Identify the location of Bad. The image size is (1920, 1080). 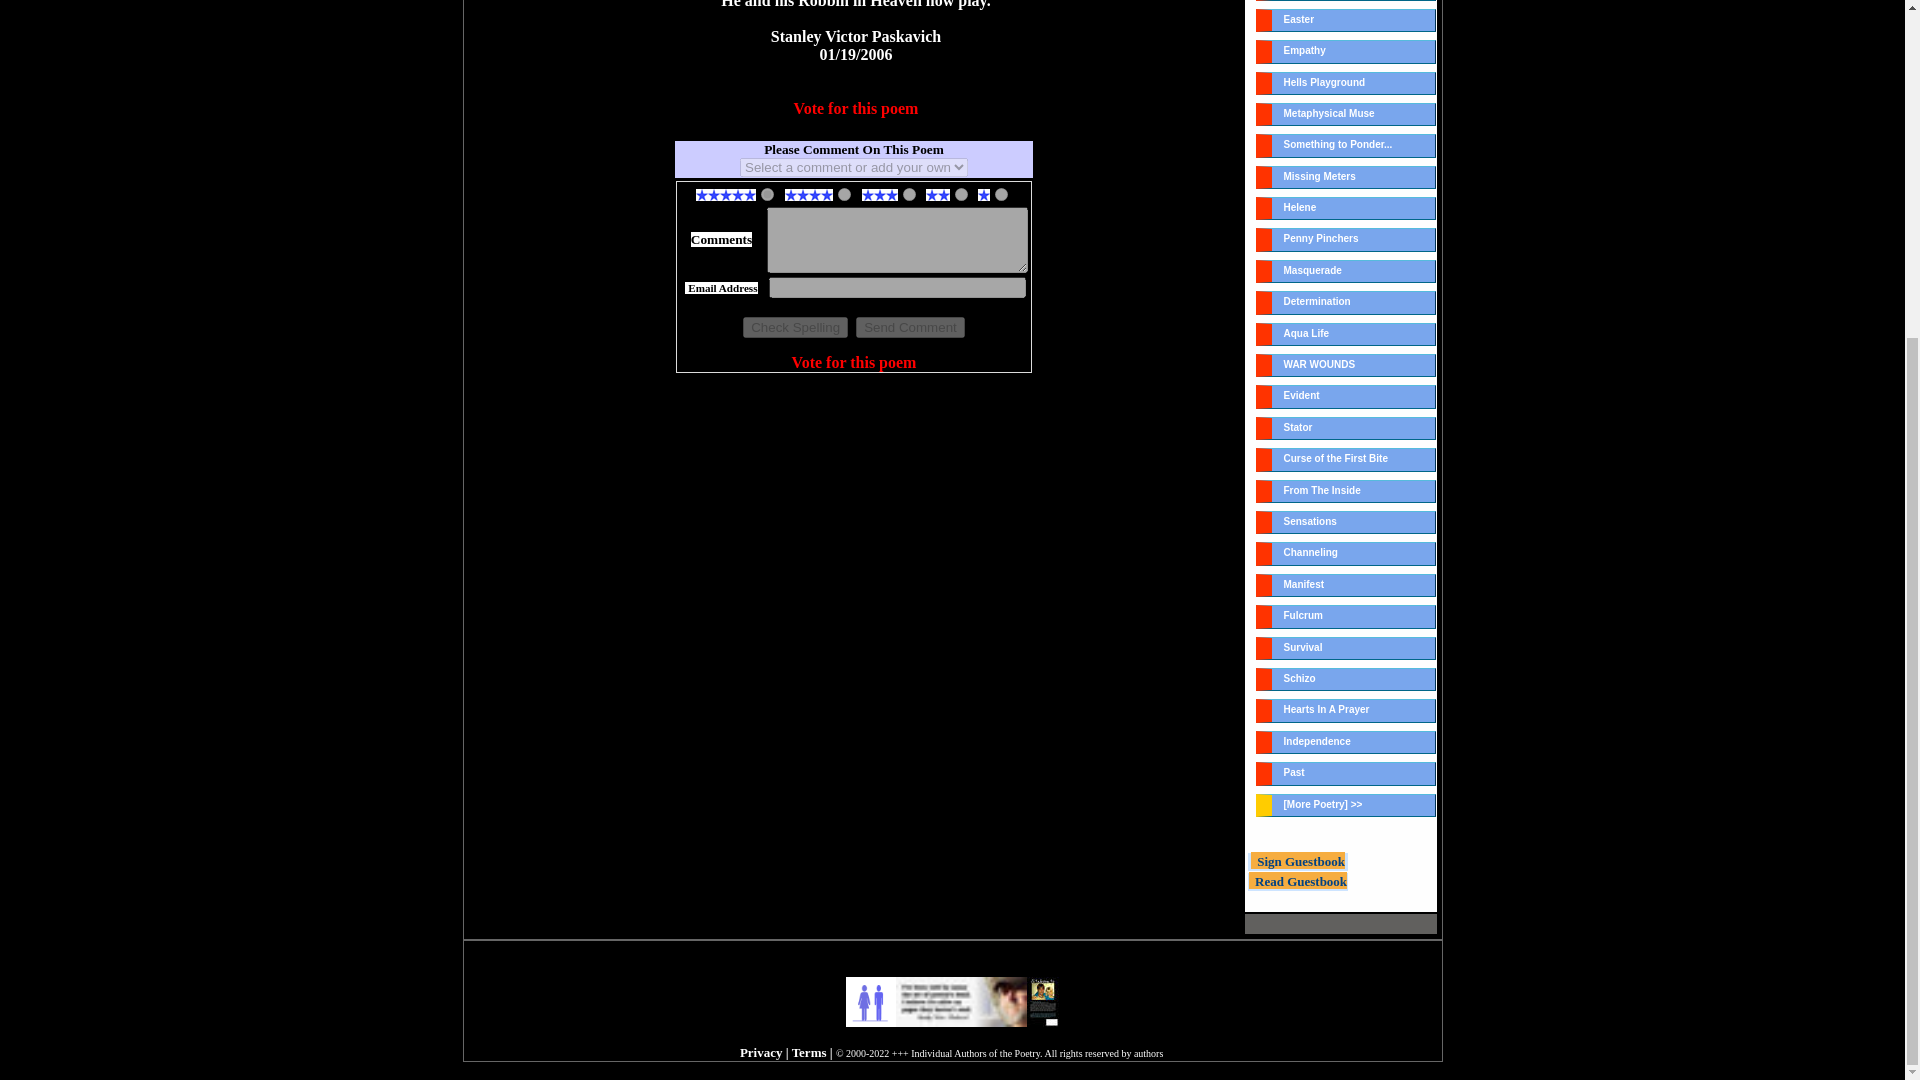
(1001, 194).